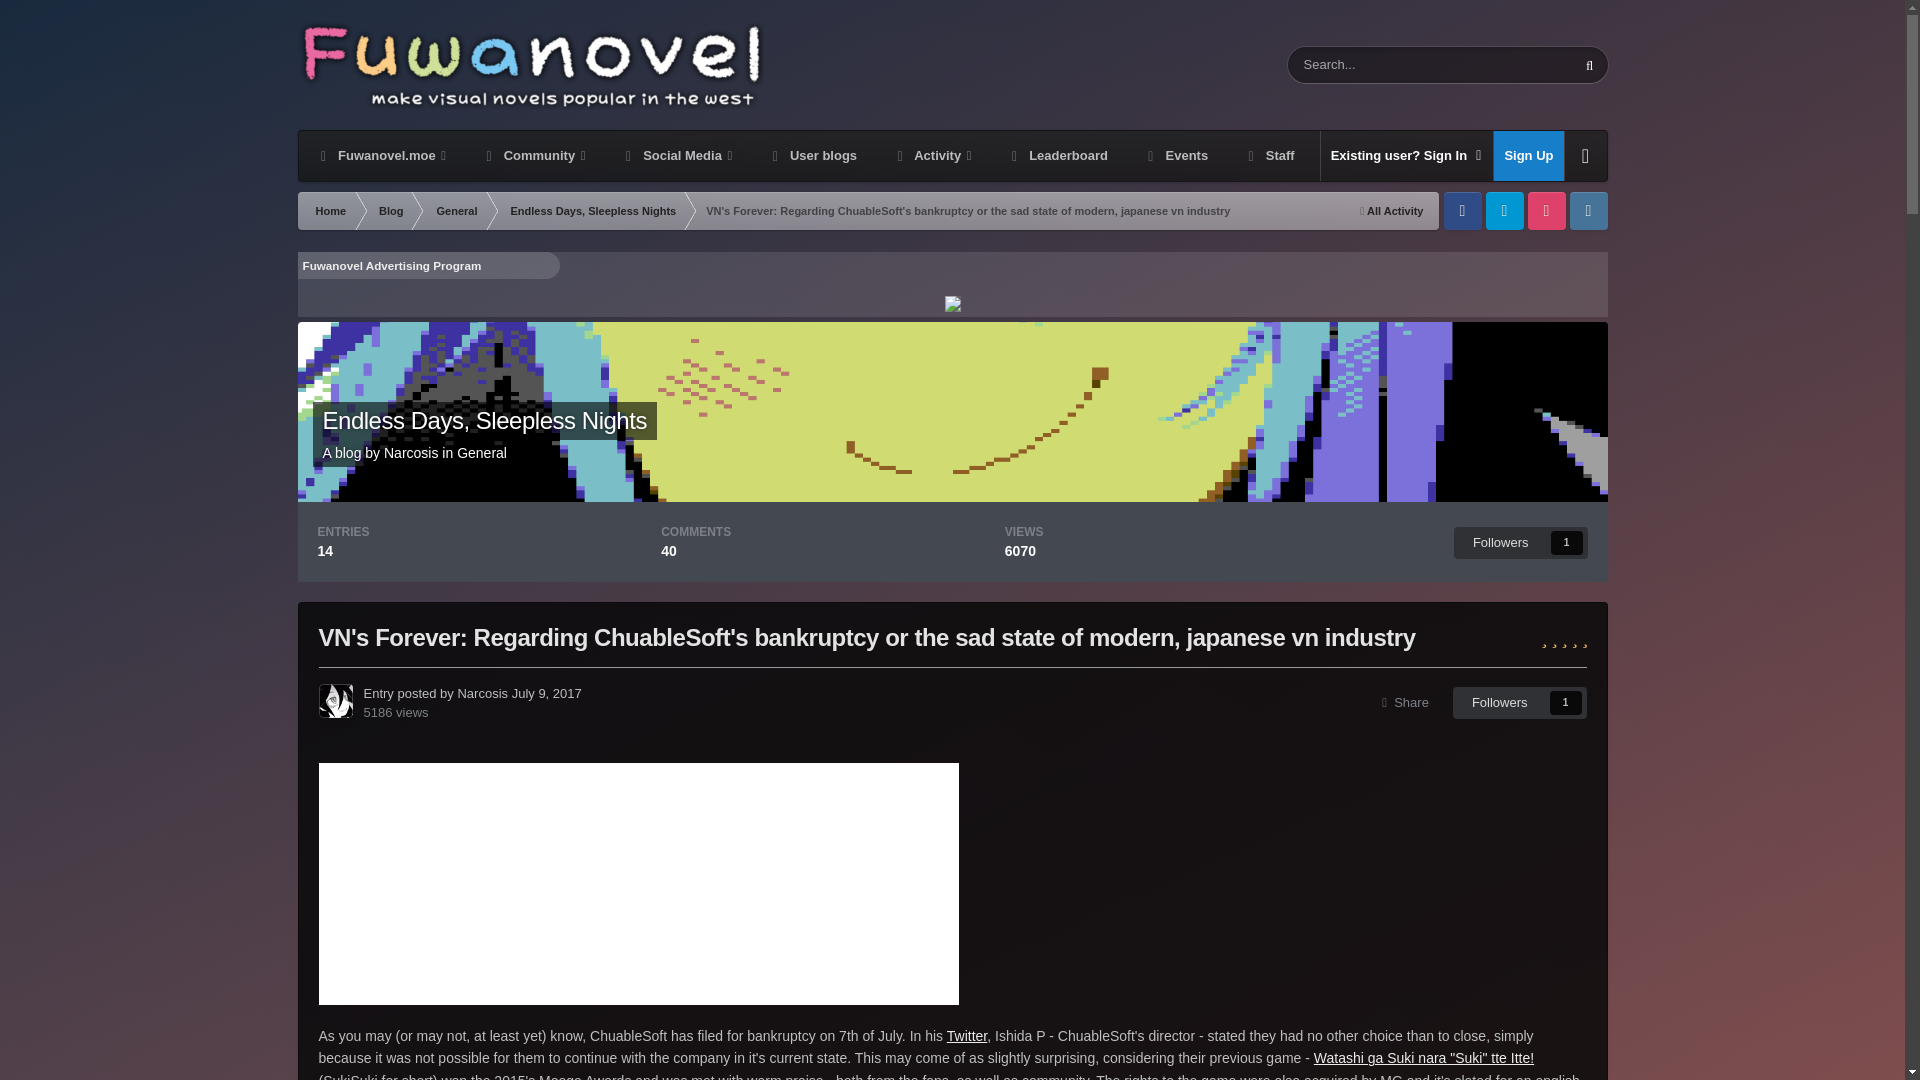 The image size is (1920, 1080). Describe the element at coordinates (380, 156) in the screenshot. I see `Fuwanovel.moe` at that location.